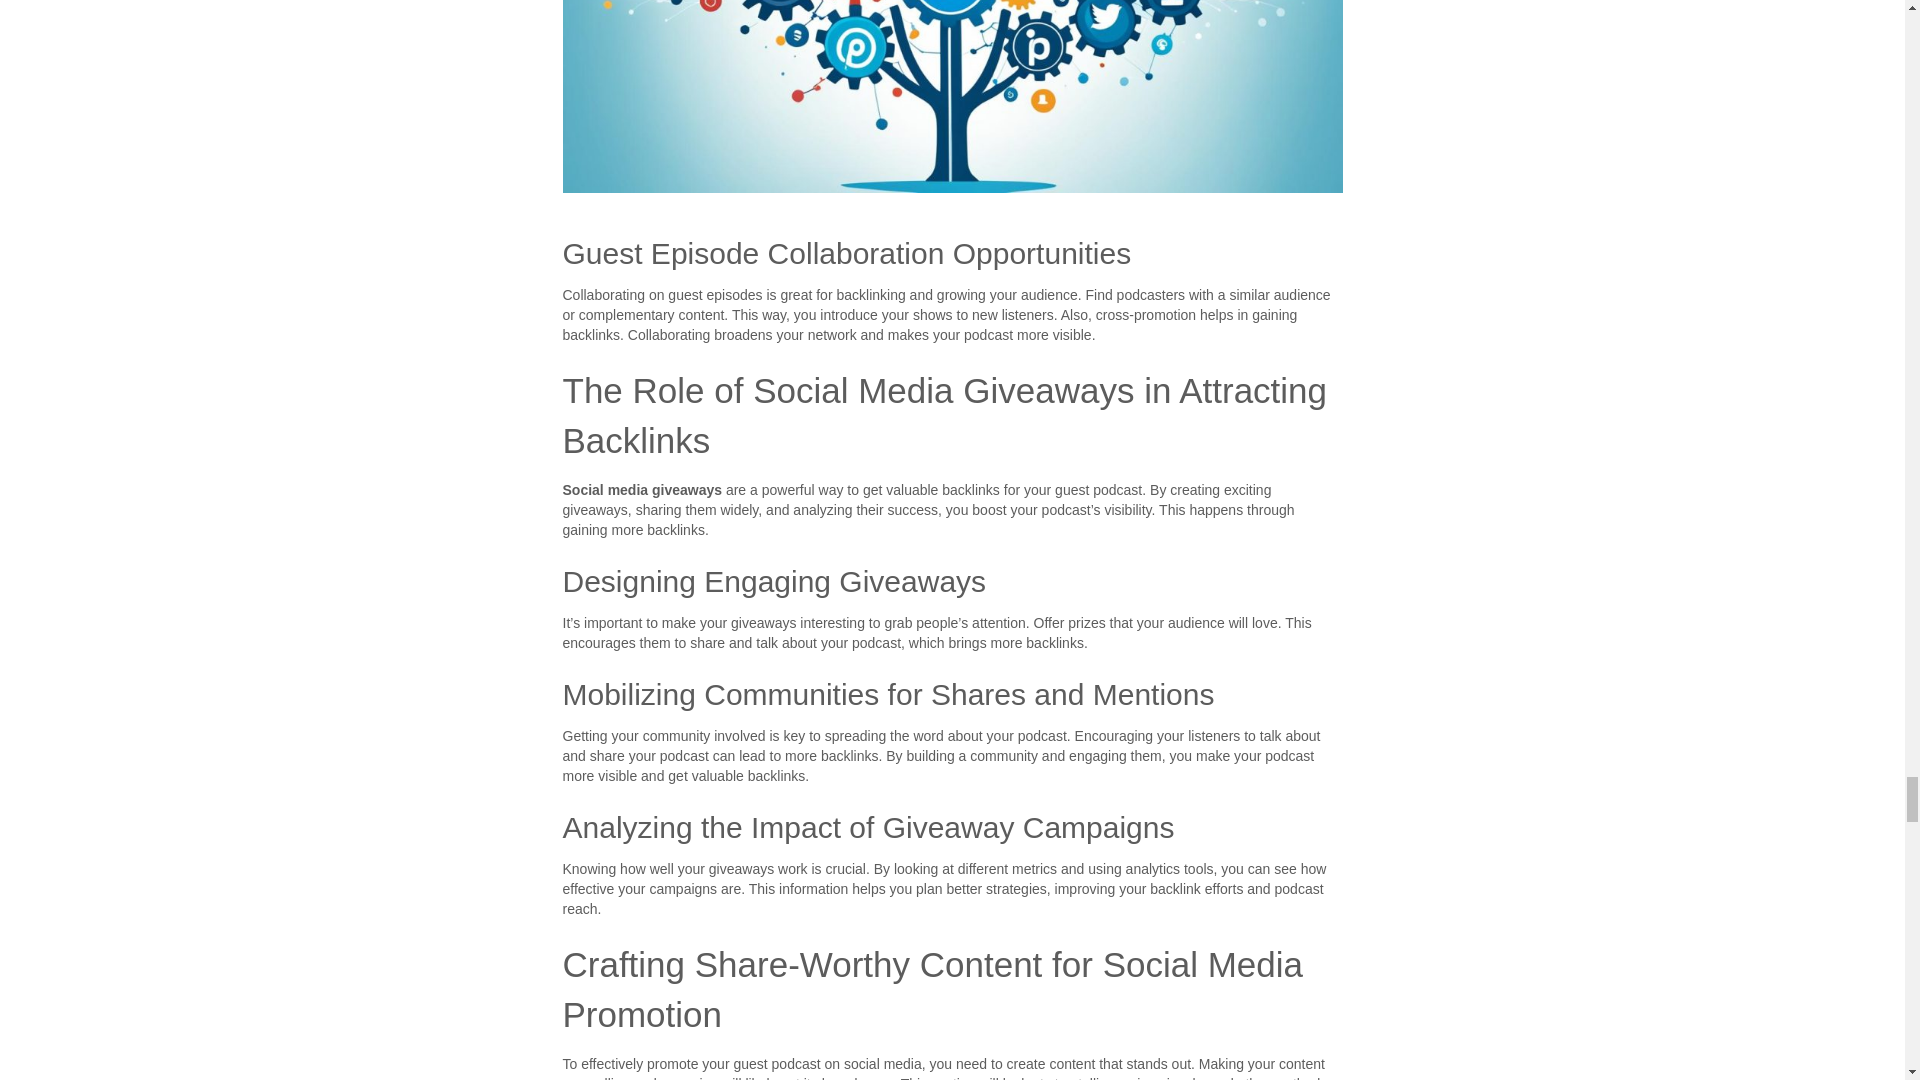  What do you see at coordinates (952, 97) in the screenshot?
I see `building relationships for podcast backlinking` at bounding box center [952, 97].